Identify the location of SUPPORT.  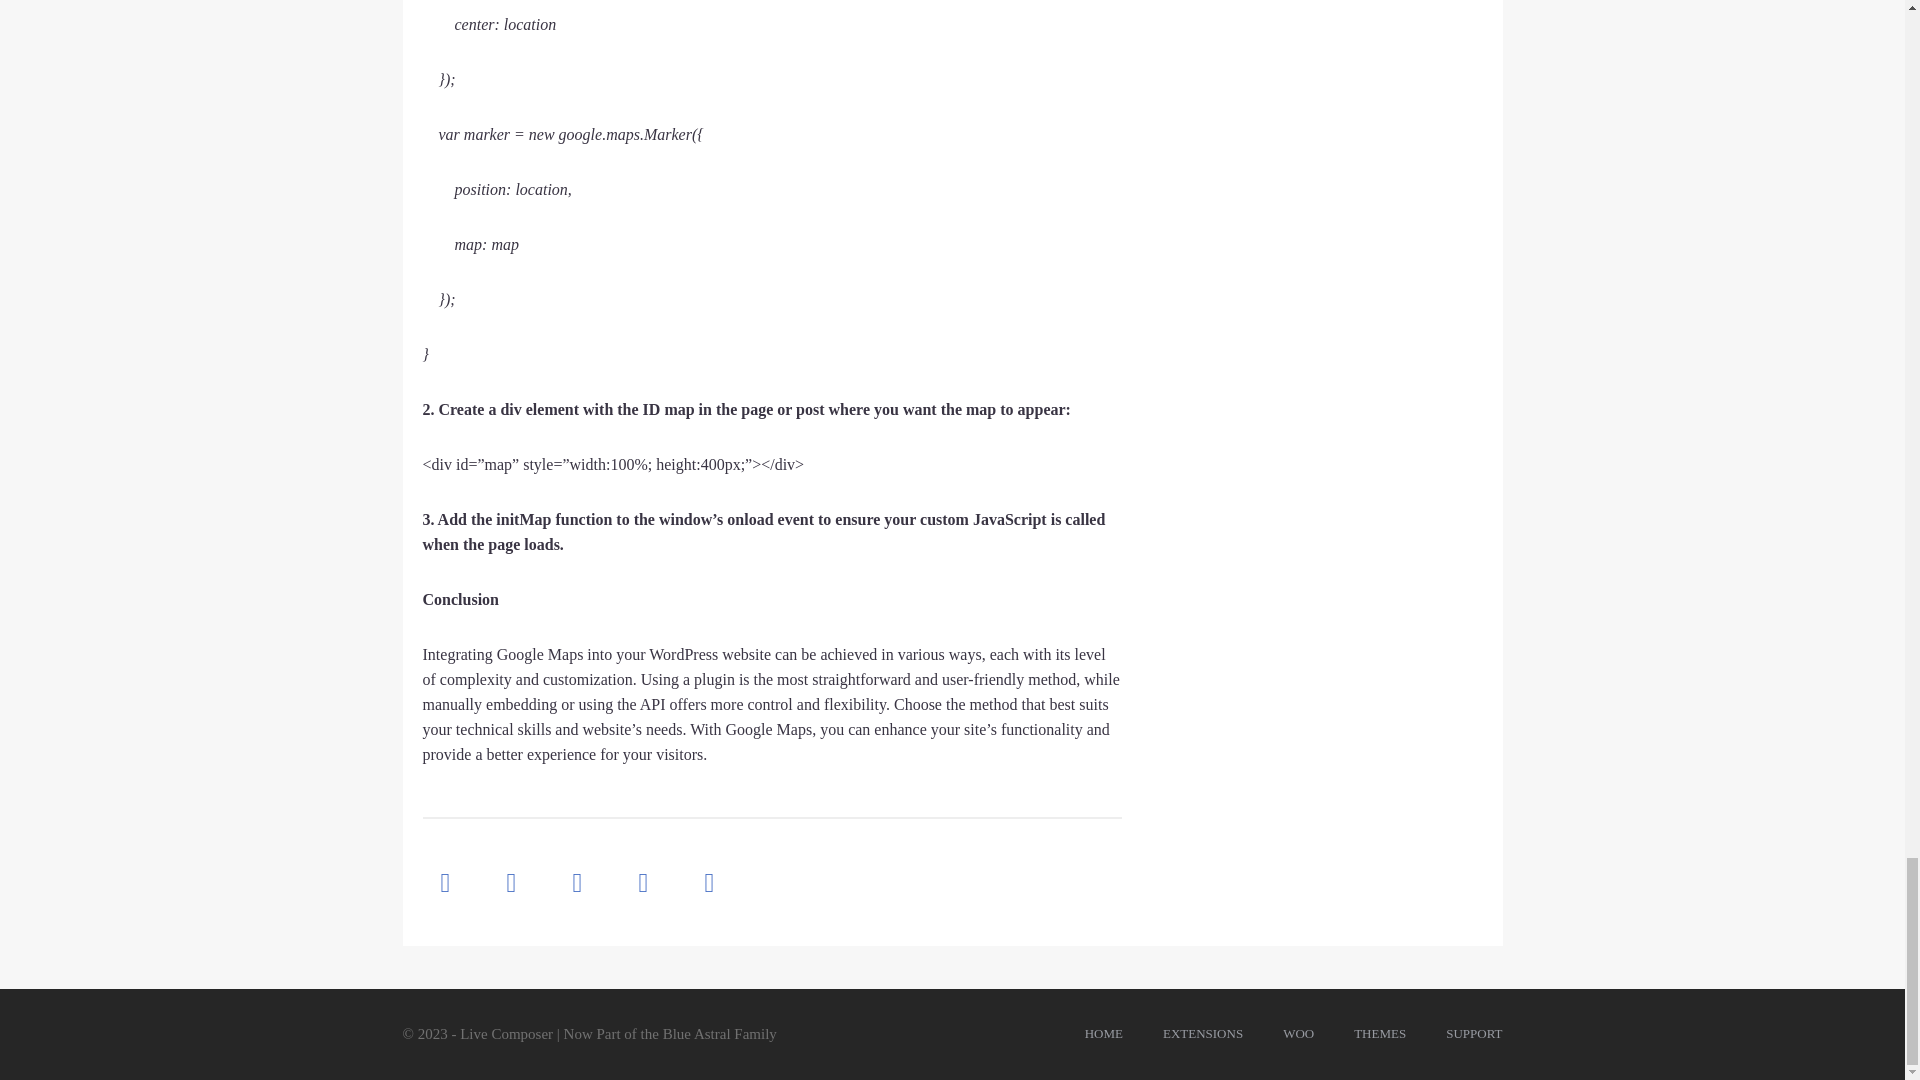
(1473, 1033).